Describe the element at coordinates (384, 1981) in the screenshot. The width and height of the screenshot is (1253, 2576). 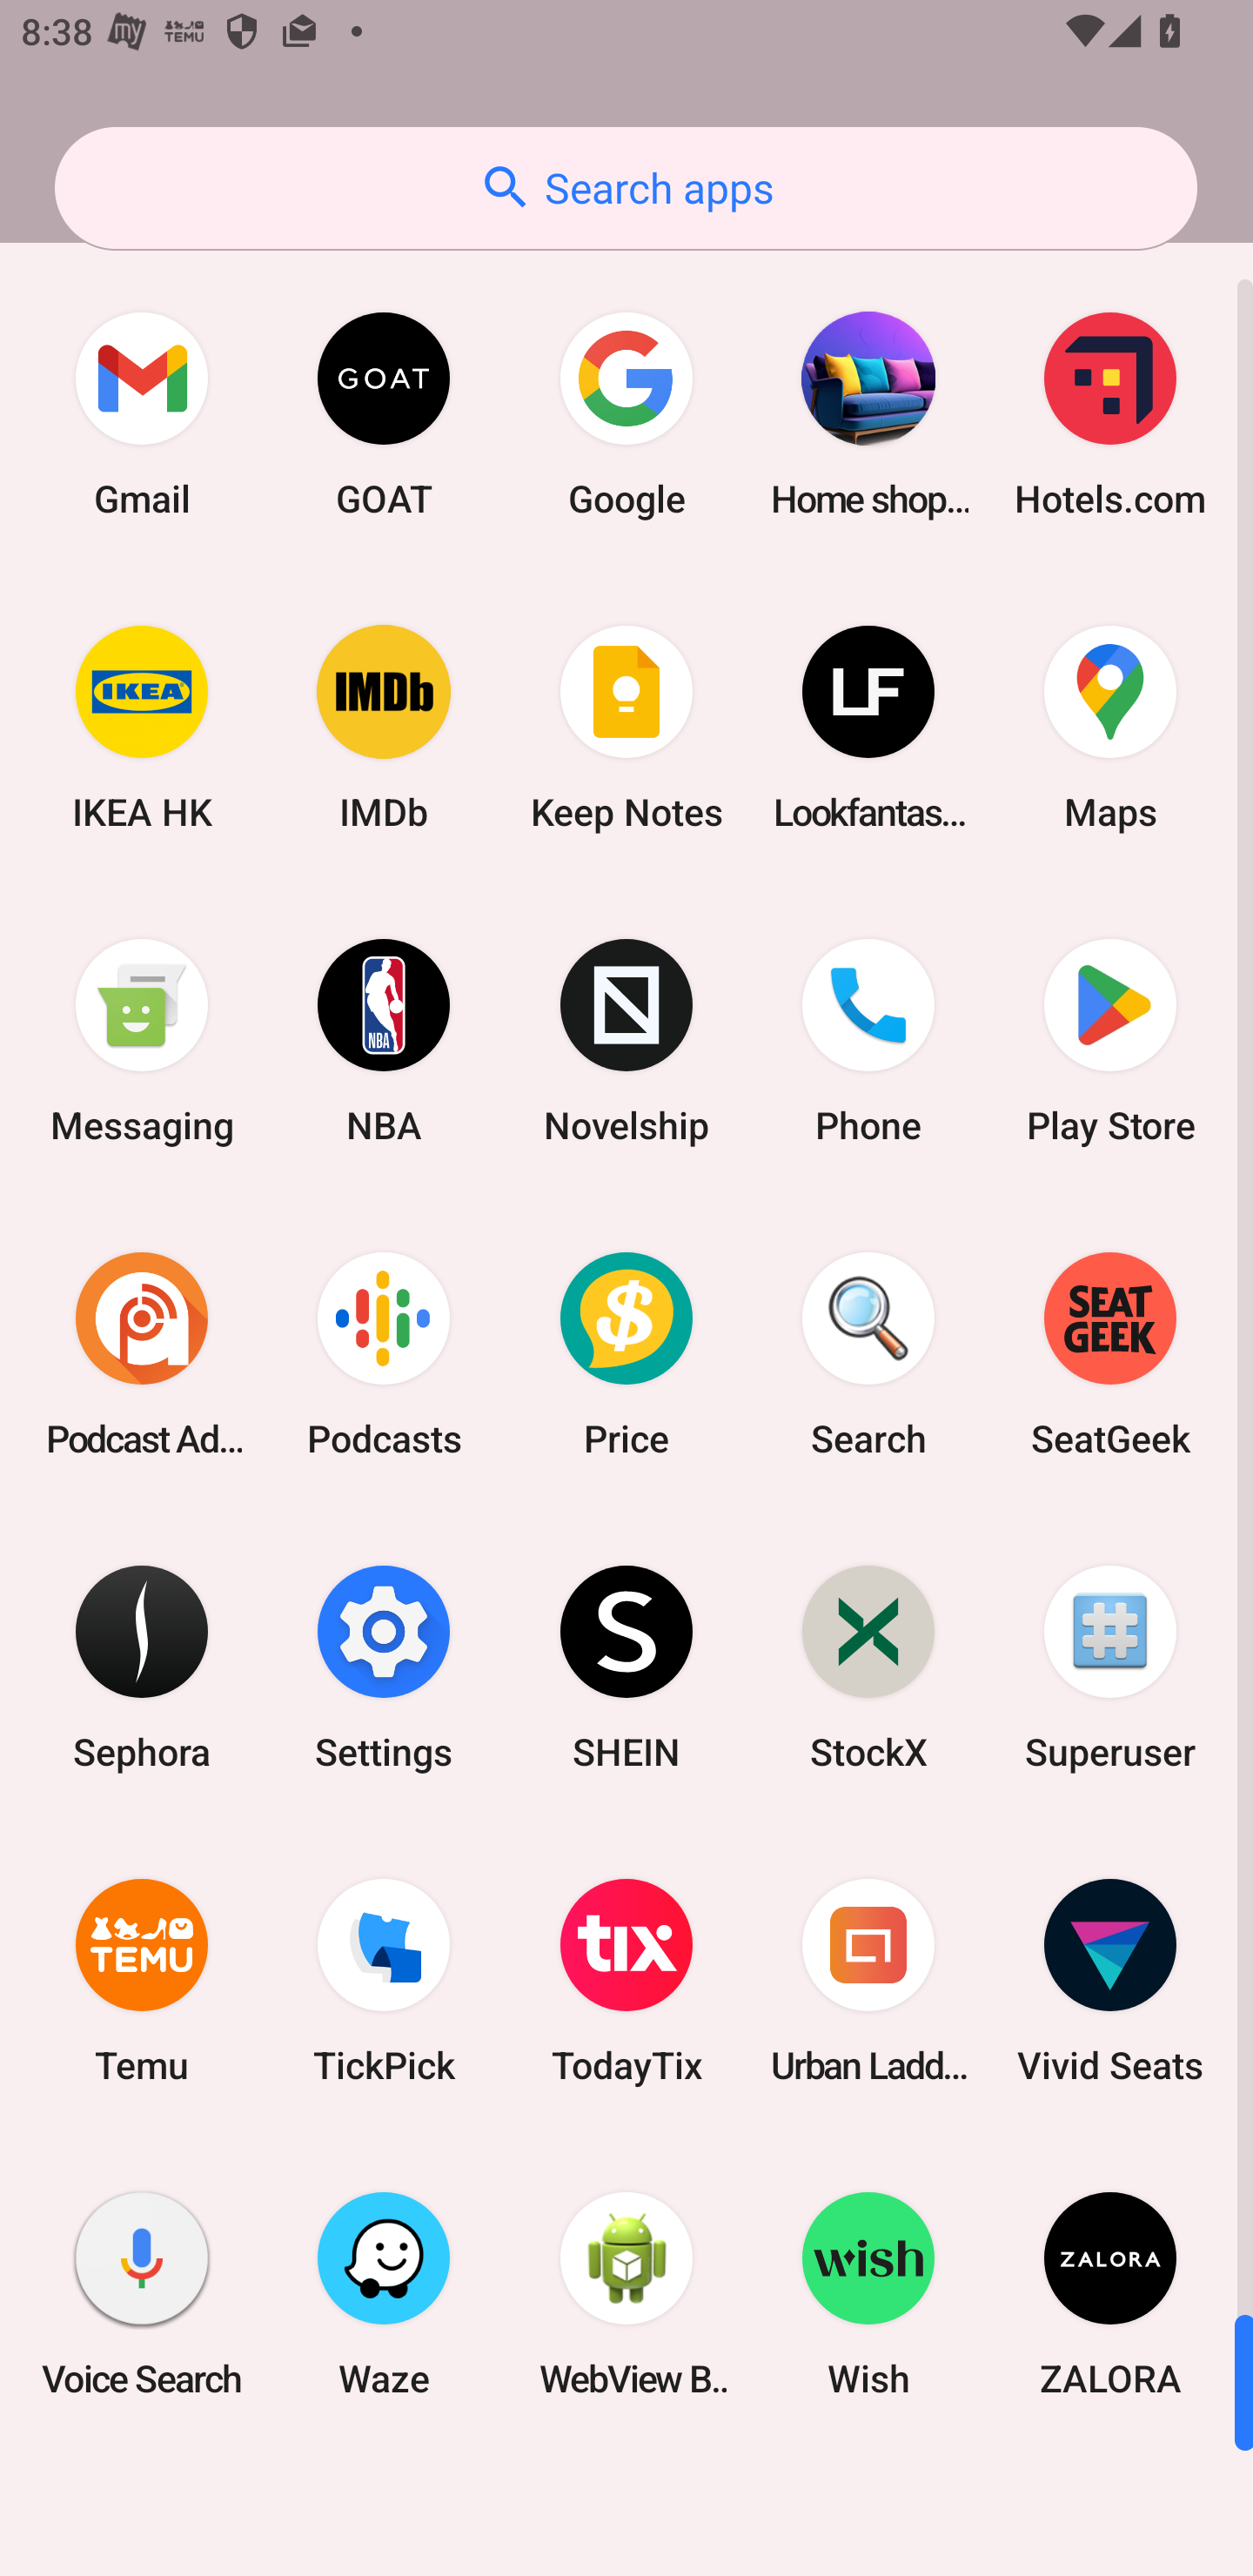
I see `TickPick` at that location.